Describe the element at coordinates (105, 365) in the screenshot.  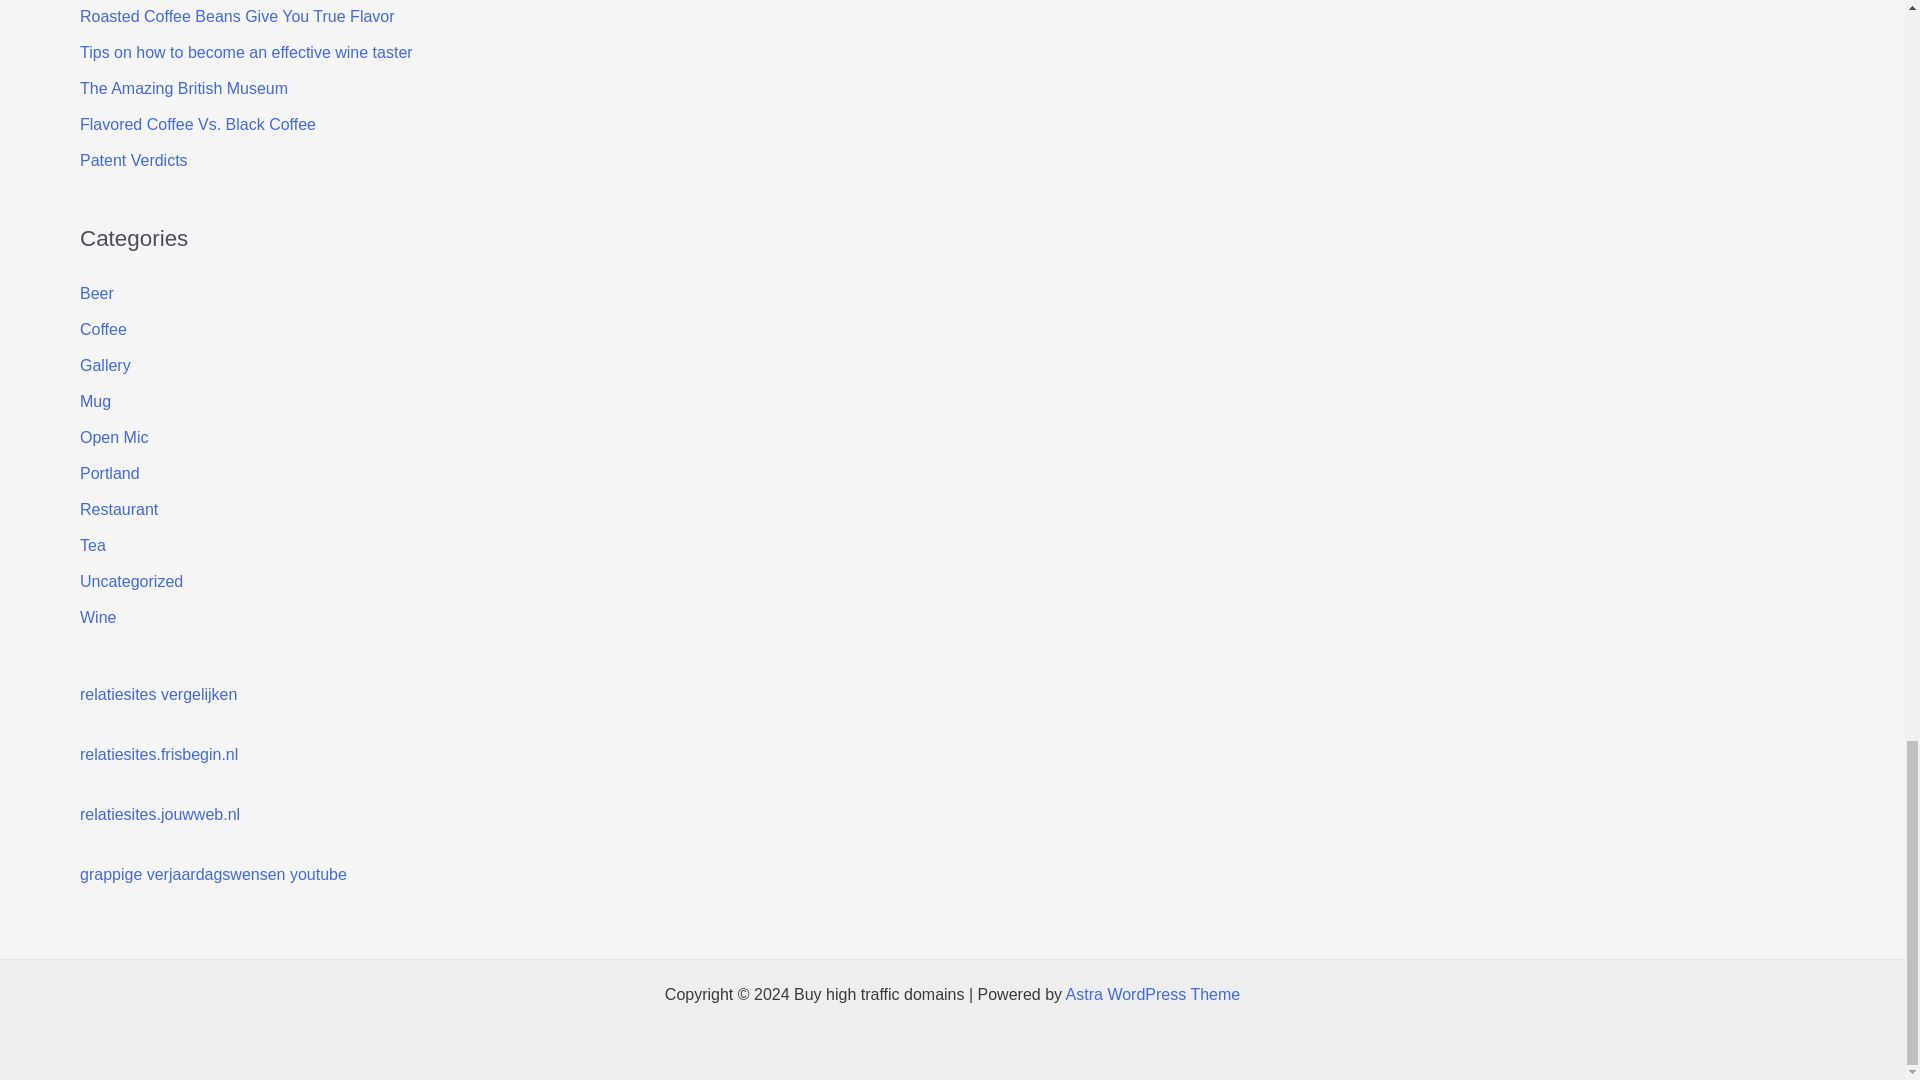
I see `Gallery` at that location.